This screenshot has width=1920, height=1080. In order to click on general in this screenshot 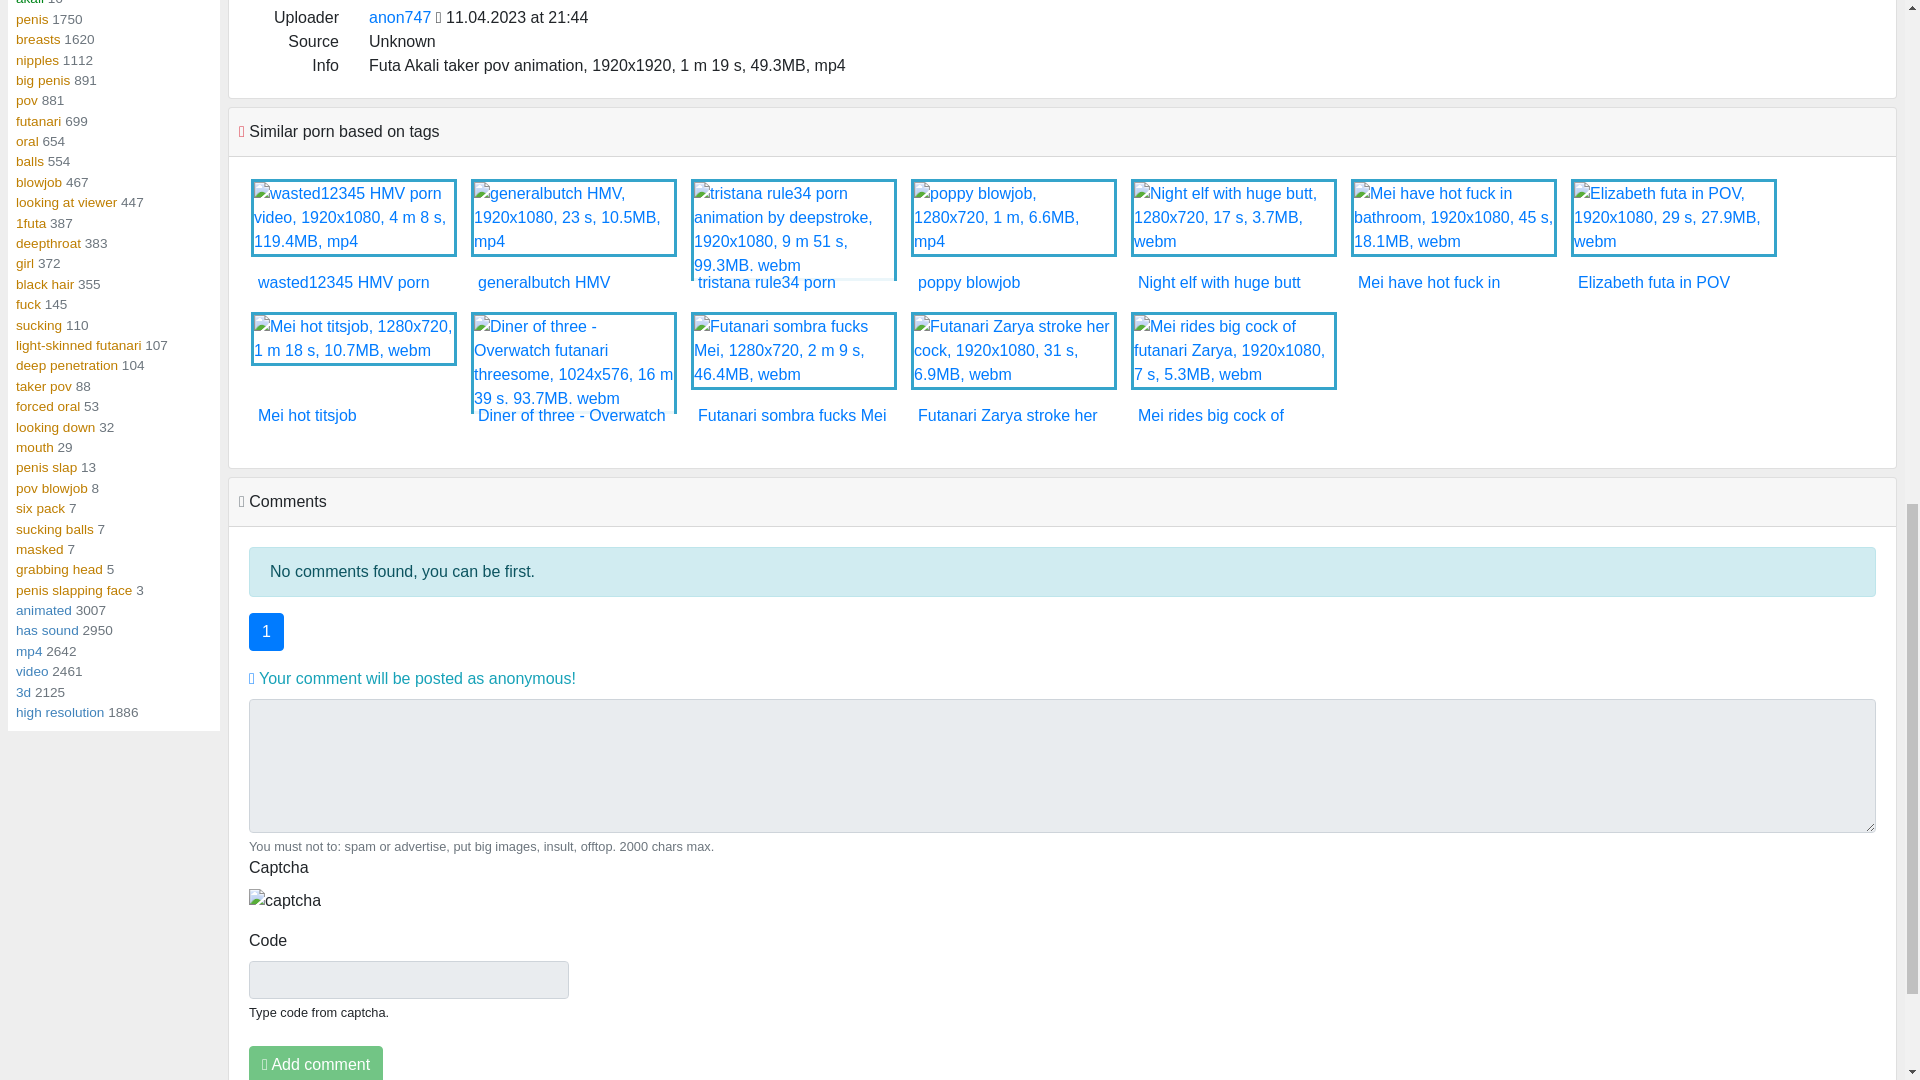, I will do `click(66, 202)`.